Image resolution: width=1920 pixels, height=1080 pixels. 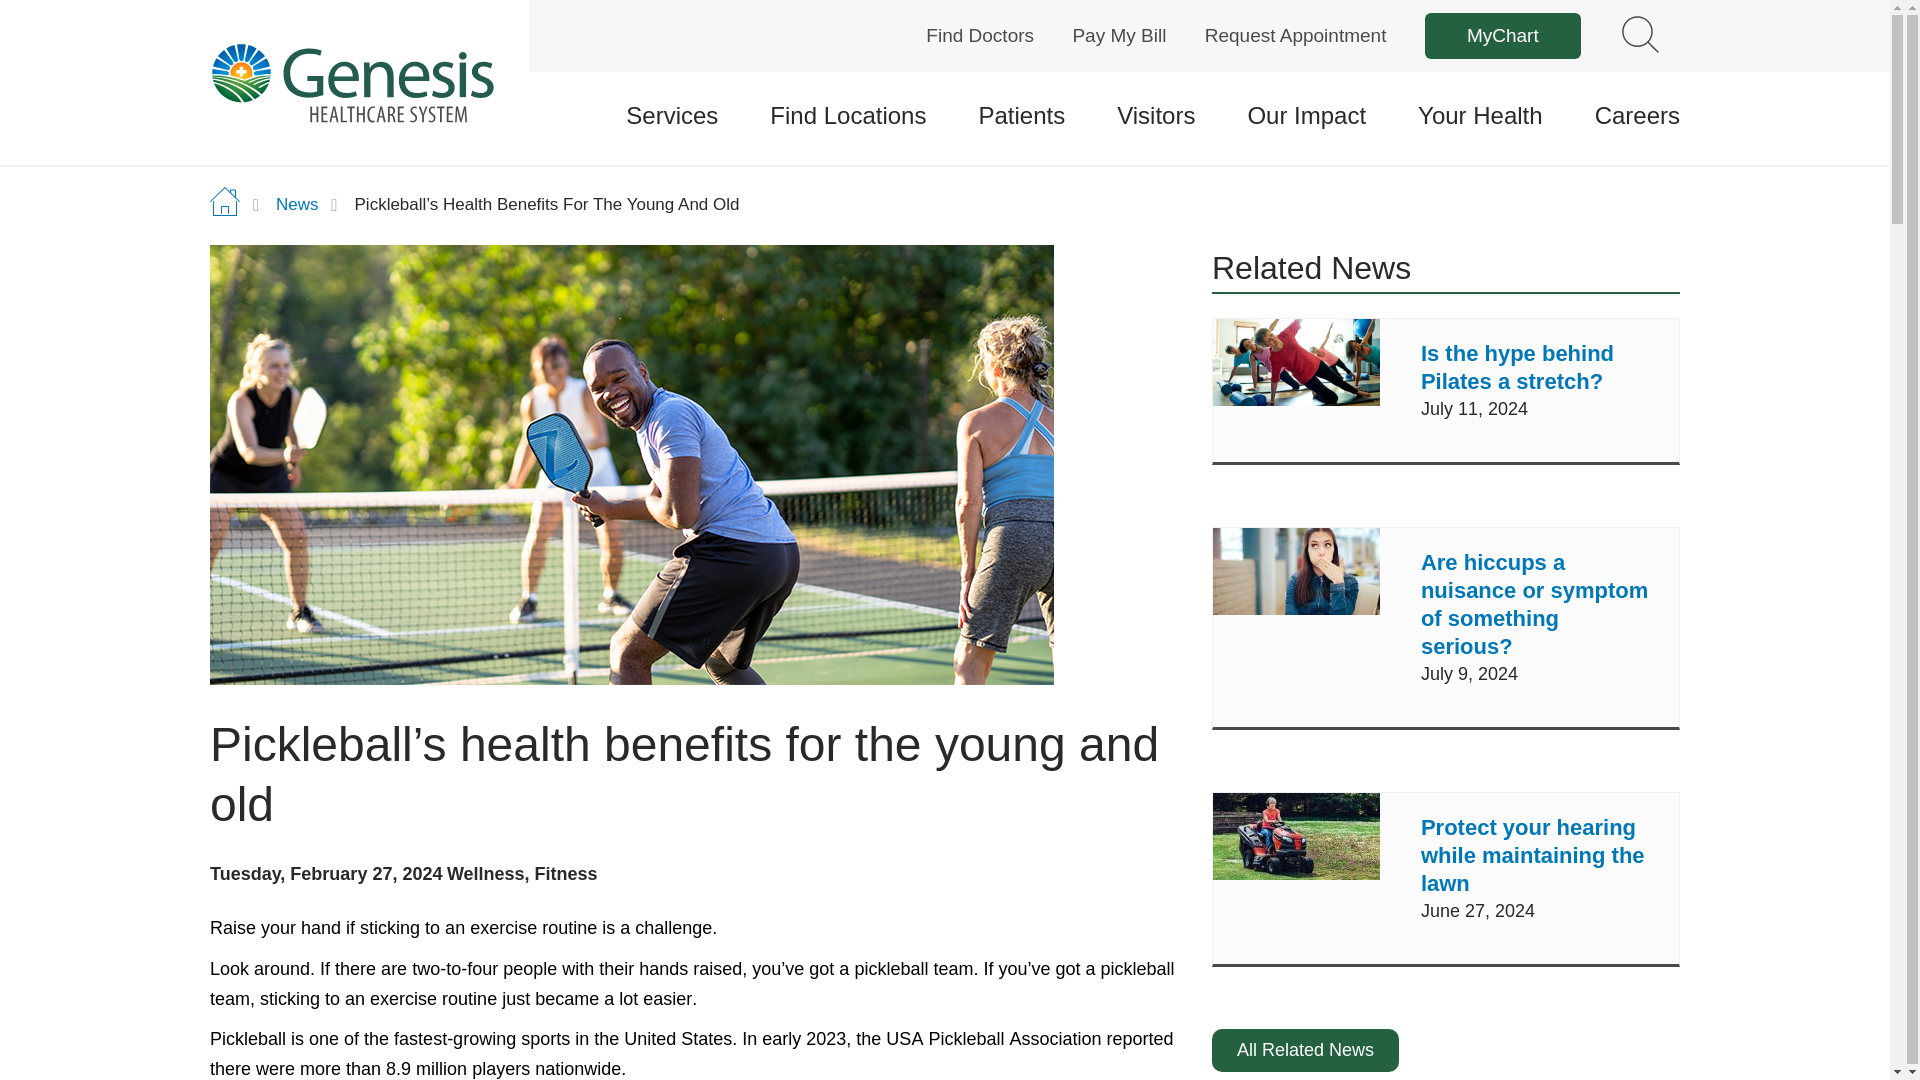 What do you see at coordinates (672, 116) in the screenshot?
I see `Services` at bounding box center [672, 116].